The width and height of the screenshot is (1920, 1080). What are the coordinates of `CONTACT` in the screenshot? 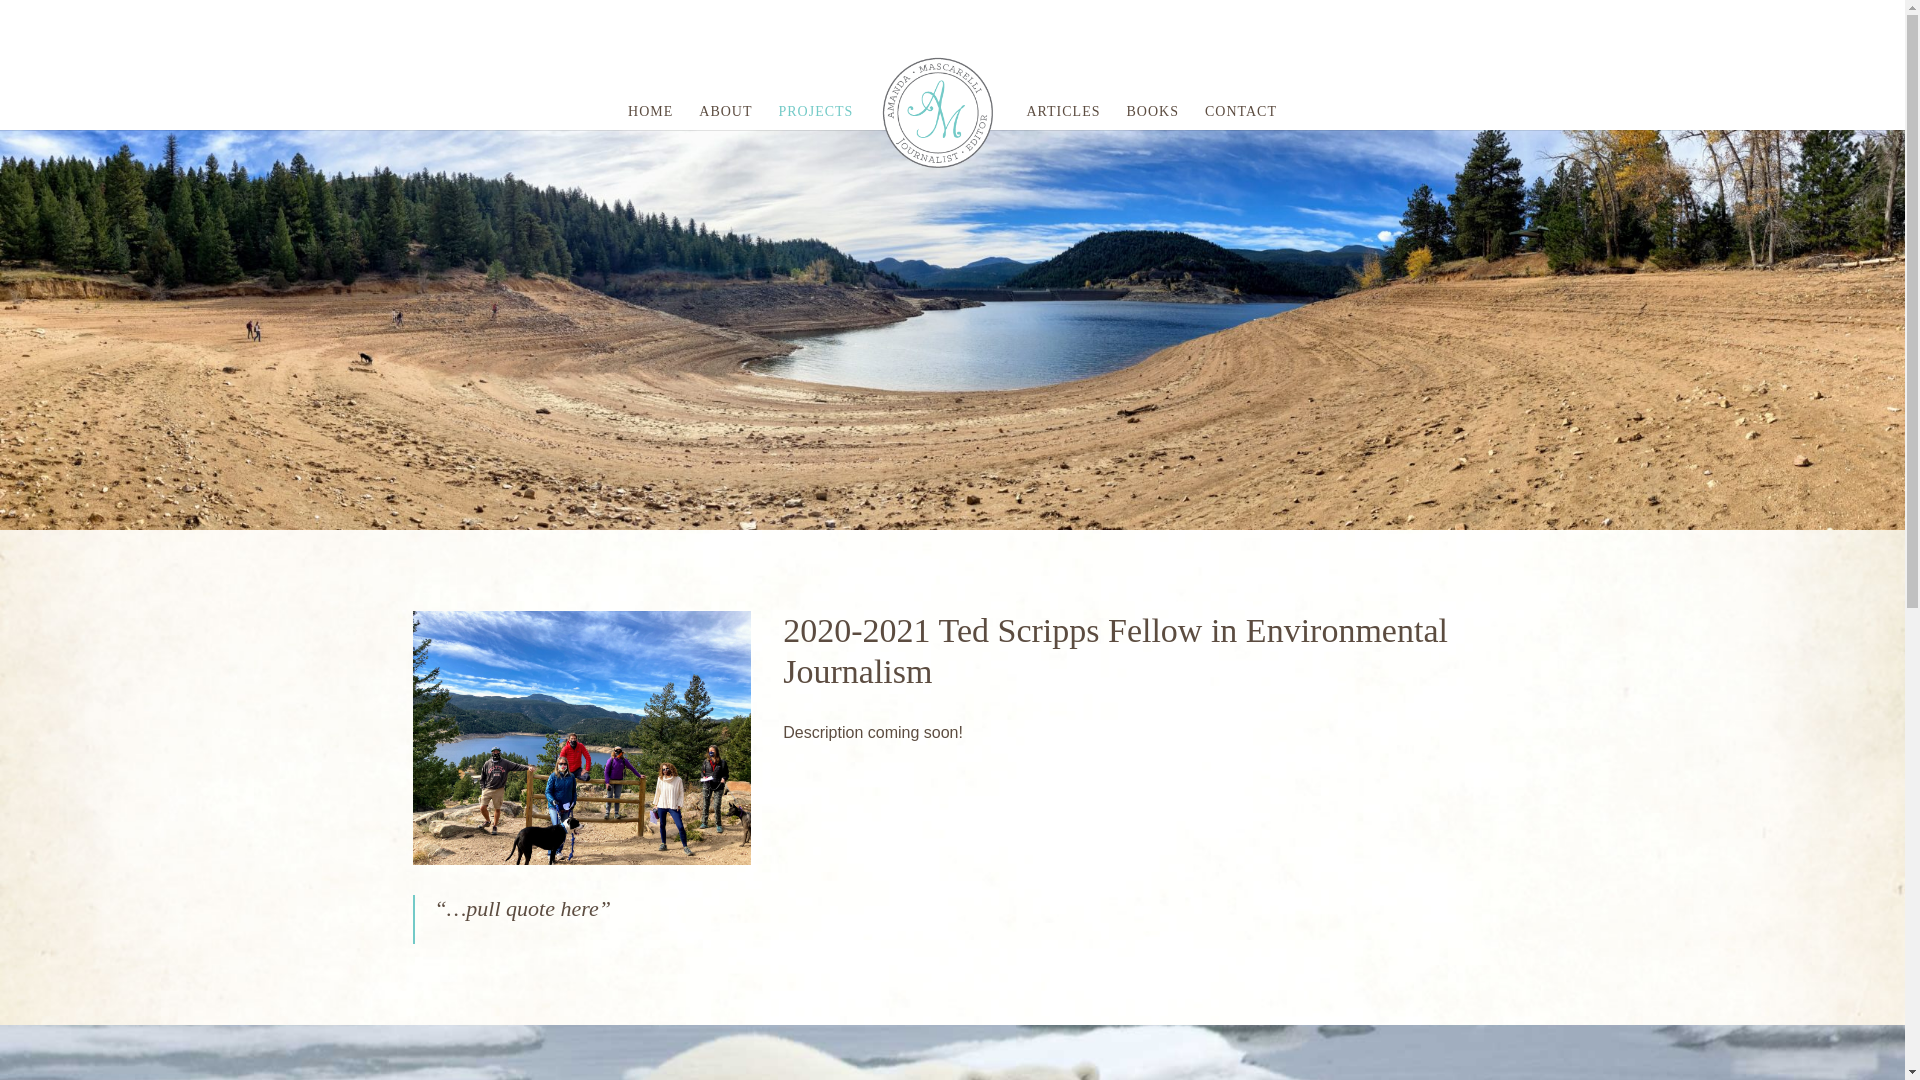 It's located at (1240, 143).